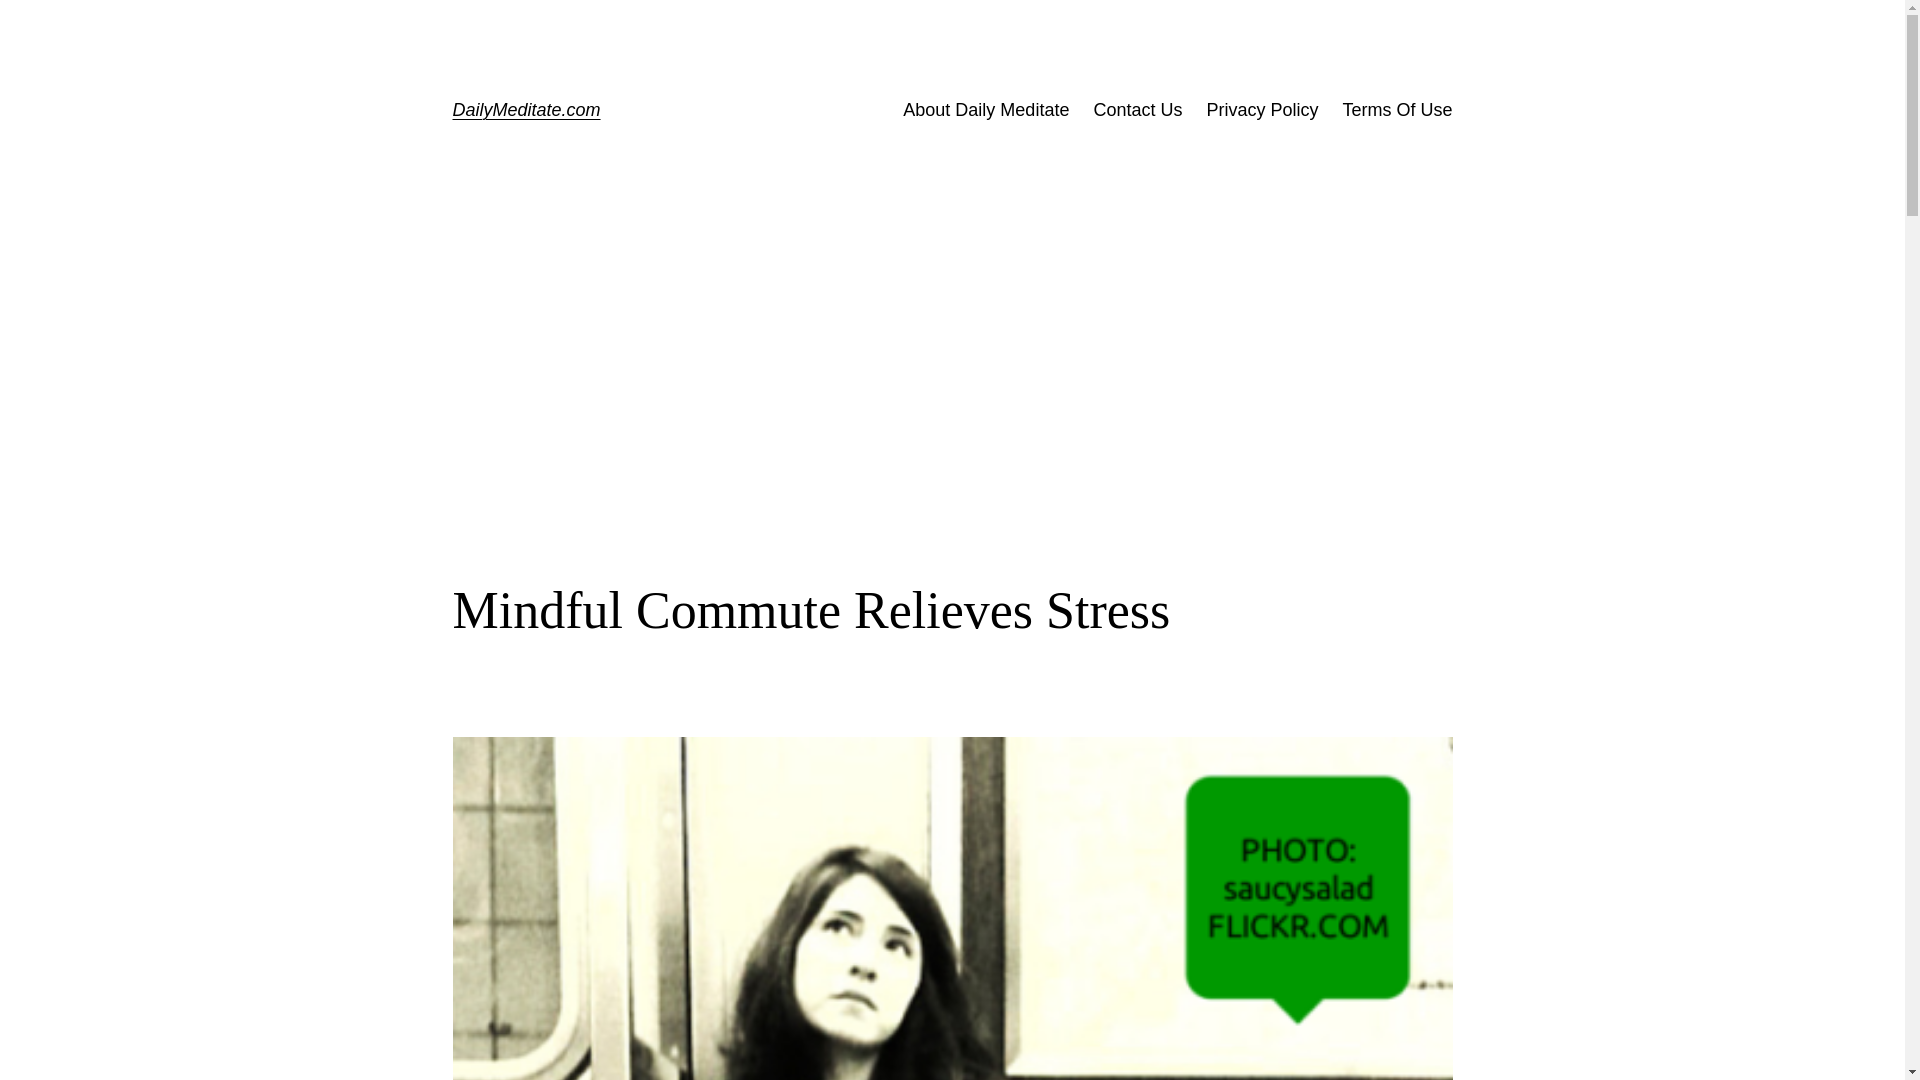 The height and width of the screenshot is (1080, 1920). I want to click on DailyMeditate.com, so click(525, 110).